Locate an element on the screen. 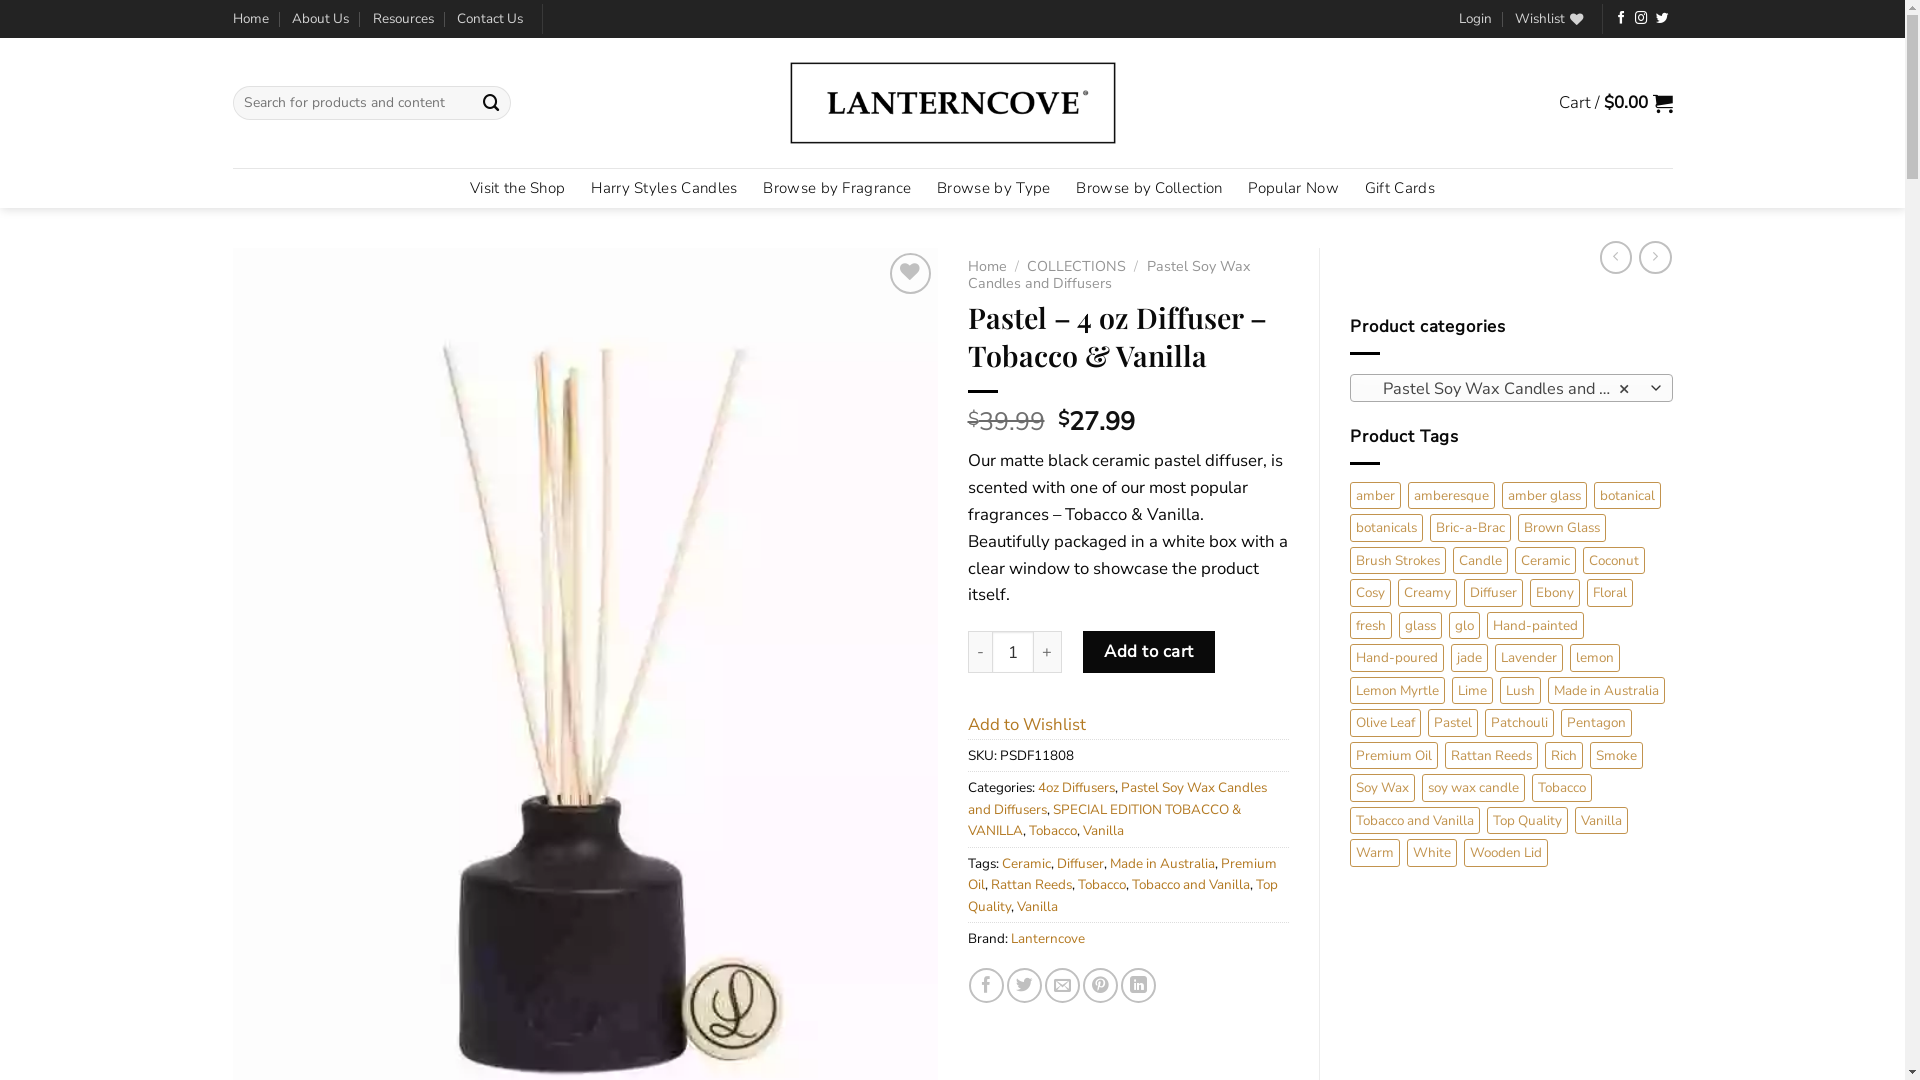  Vanilla is located at coordinates (1102, 830).